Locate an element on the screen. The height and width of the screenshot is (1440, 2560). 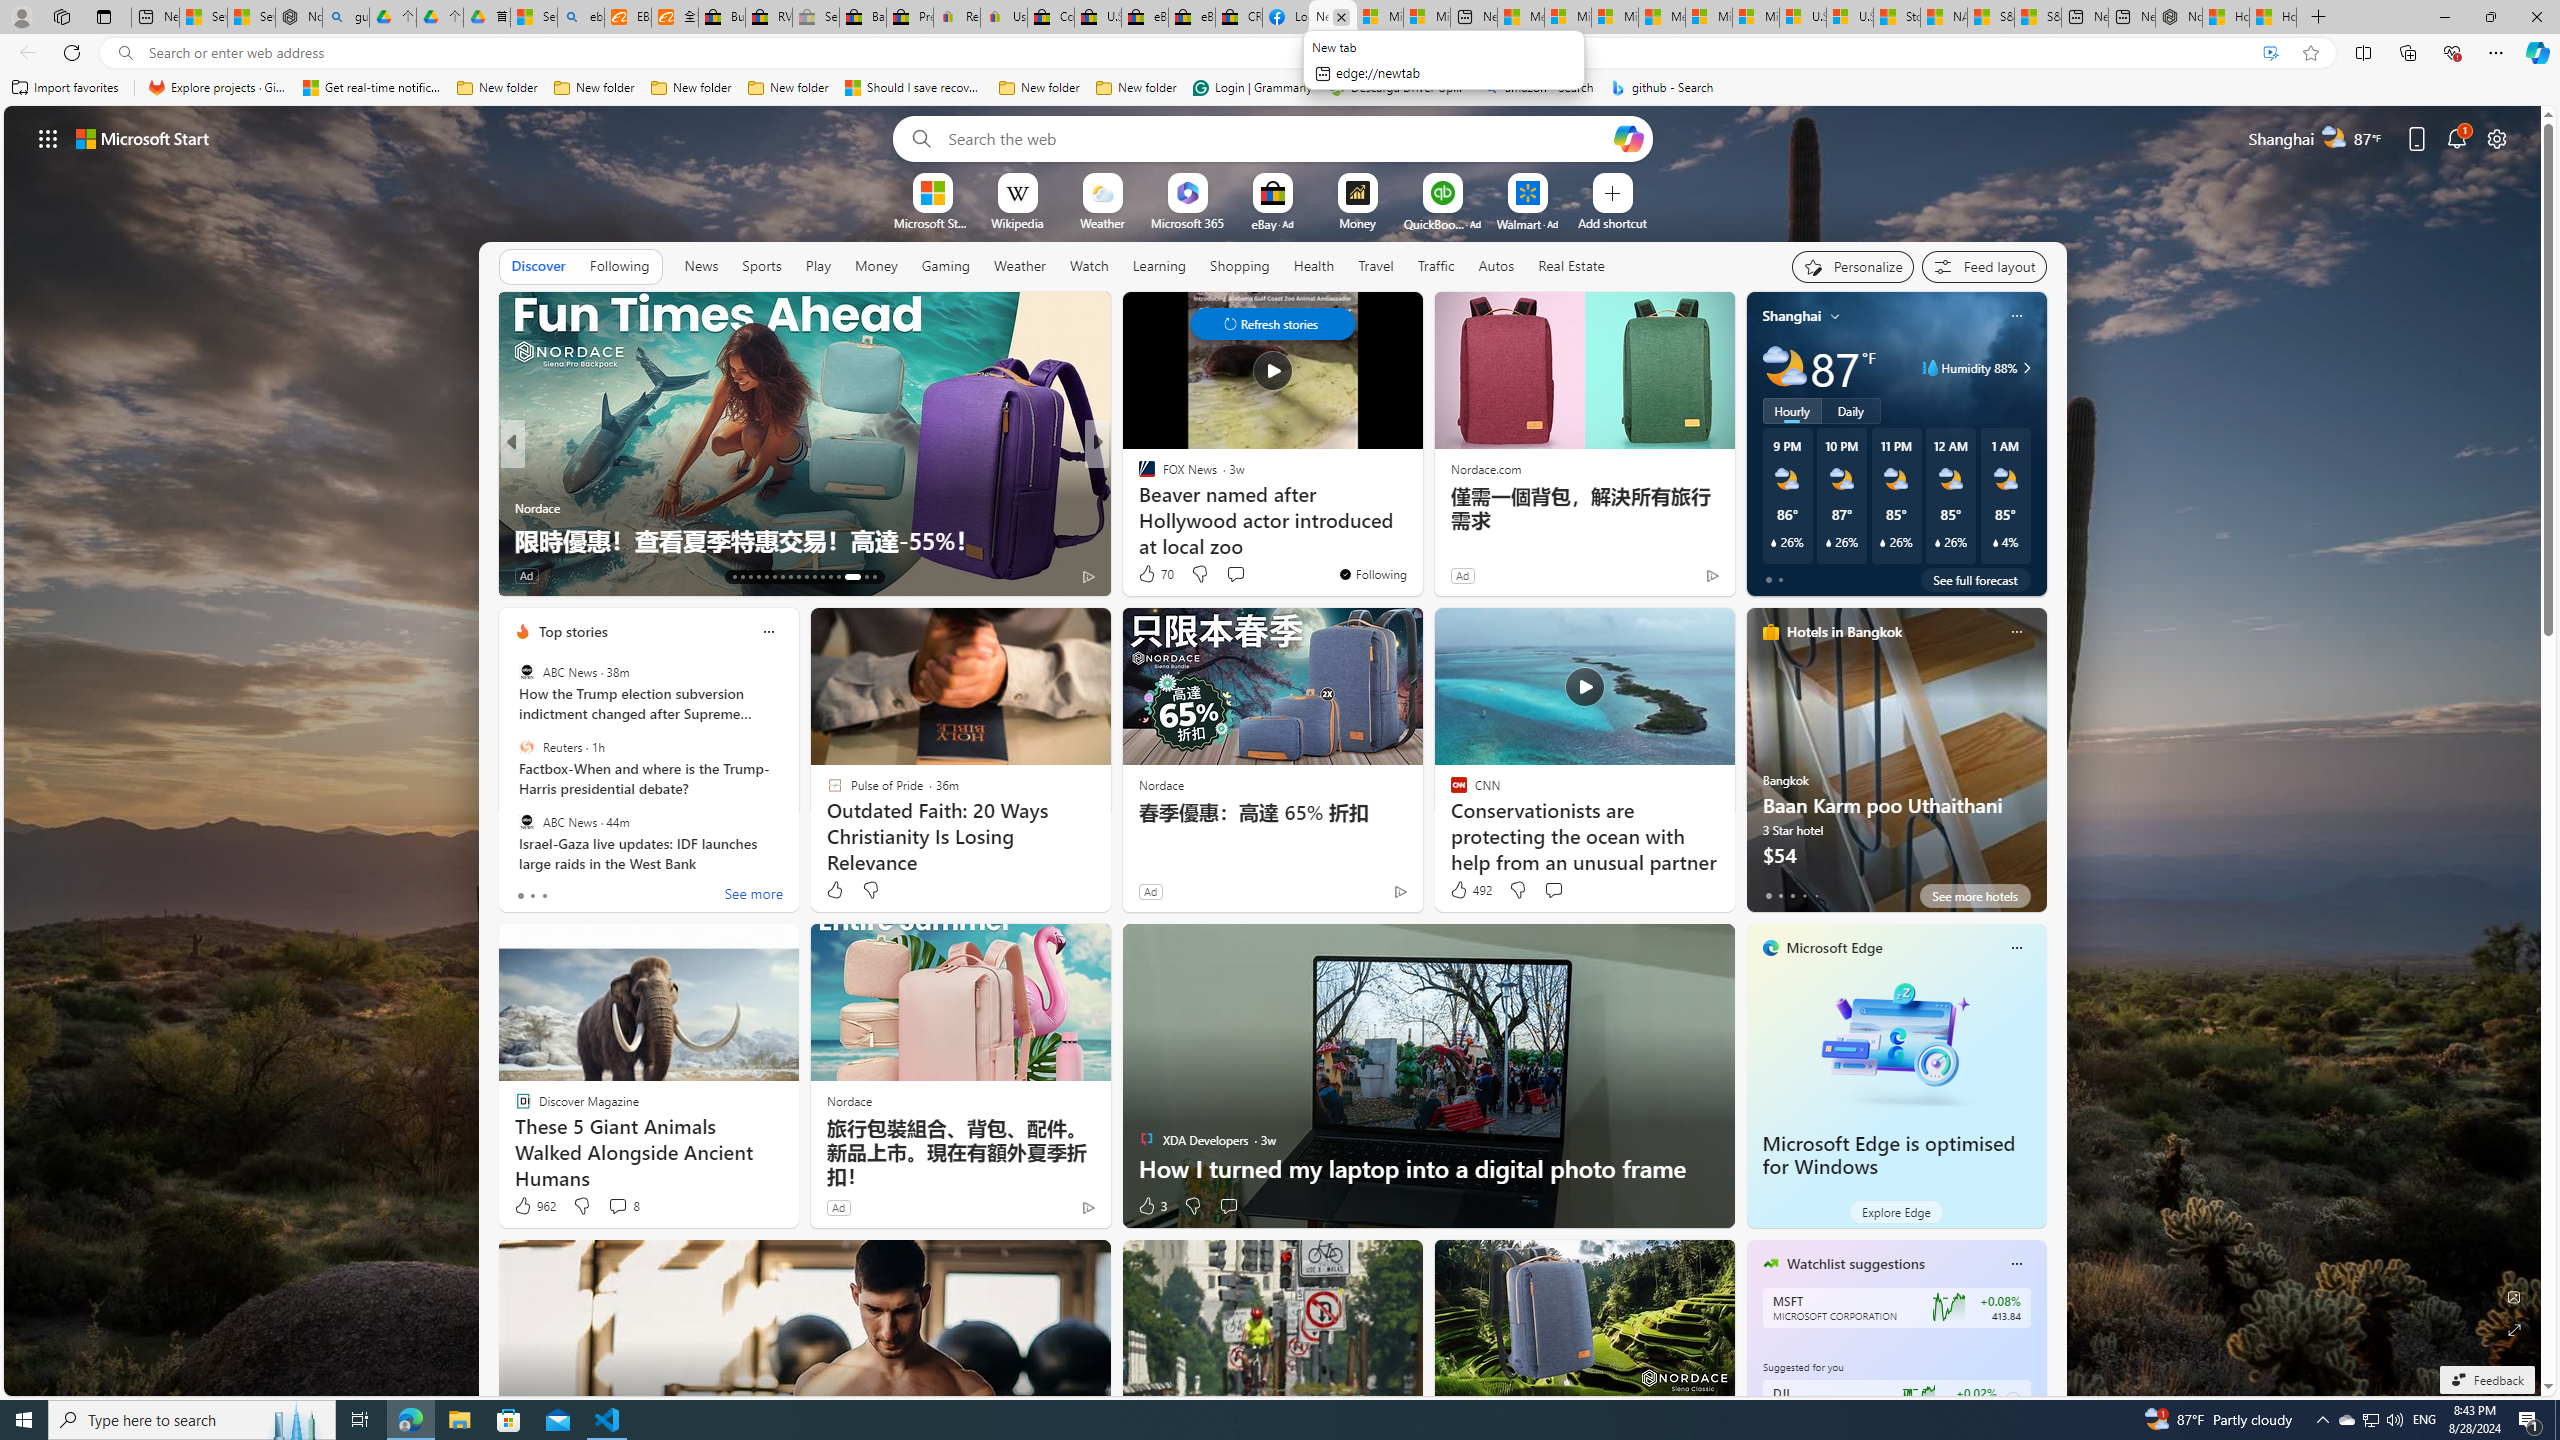
Autos is located at coordinates (1498, 265).